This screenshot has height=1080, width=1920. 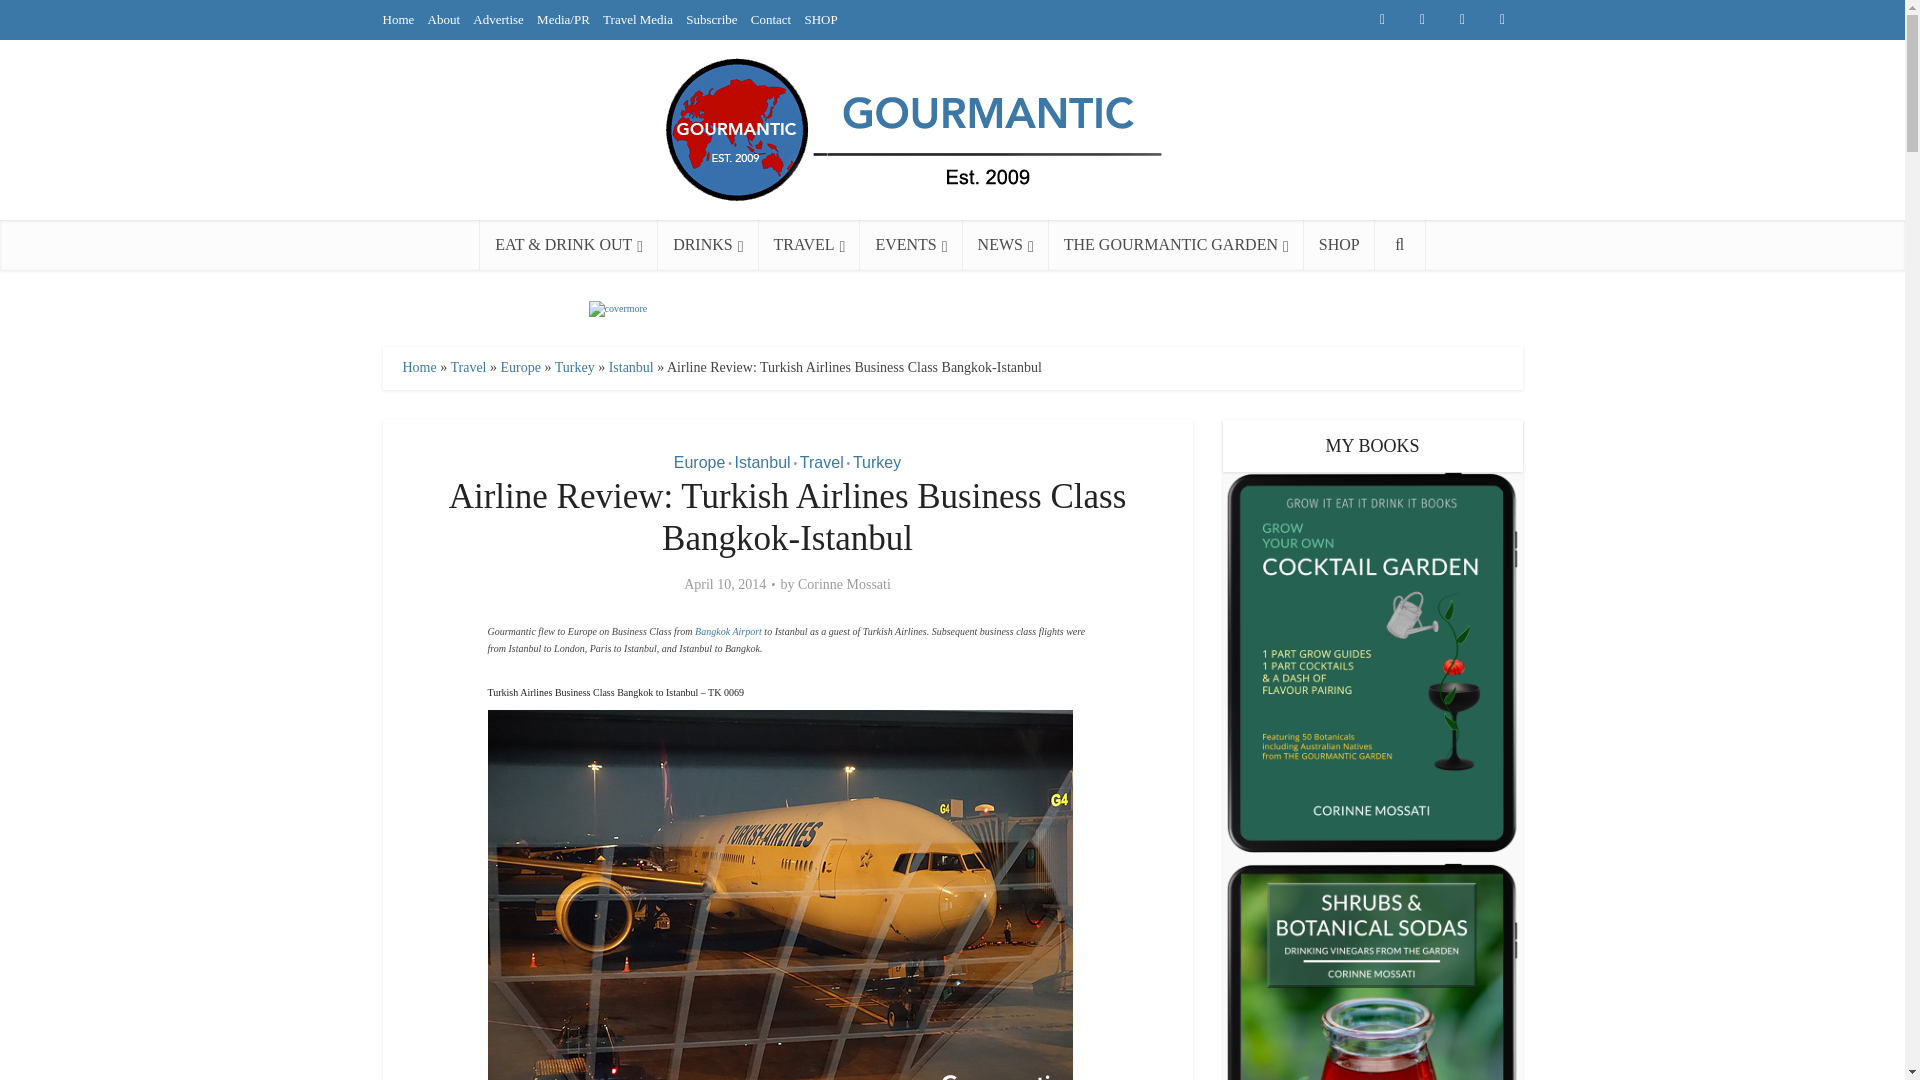 What do you see at coordinates (708, 245) in the screenshot?
I see `Alcoholic Beverages` at bounding box center [708, 245].